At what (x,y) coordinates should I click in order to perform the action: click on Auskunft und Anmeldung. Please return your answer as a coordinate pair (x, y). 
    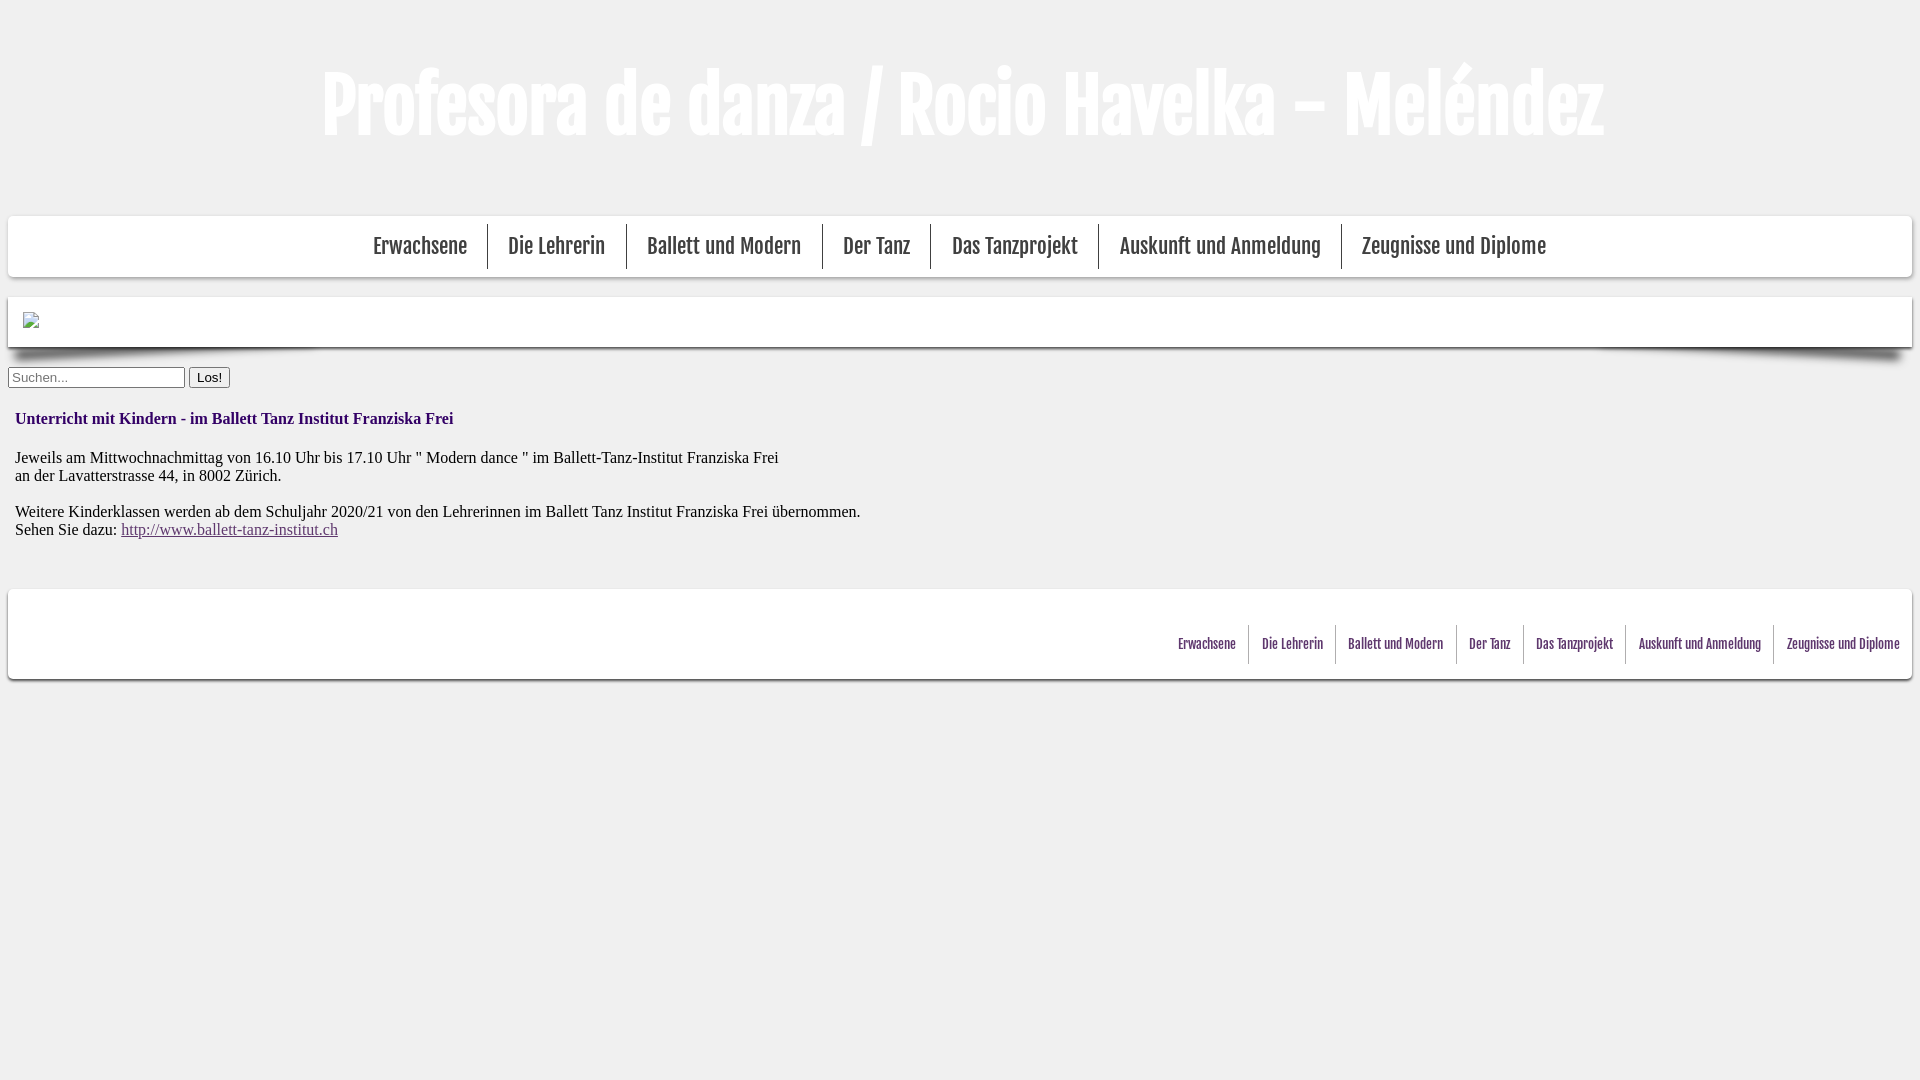
    Looking at the image, I should click on (1220, 247).